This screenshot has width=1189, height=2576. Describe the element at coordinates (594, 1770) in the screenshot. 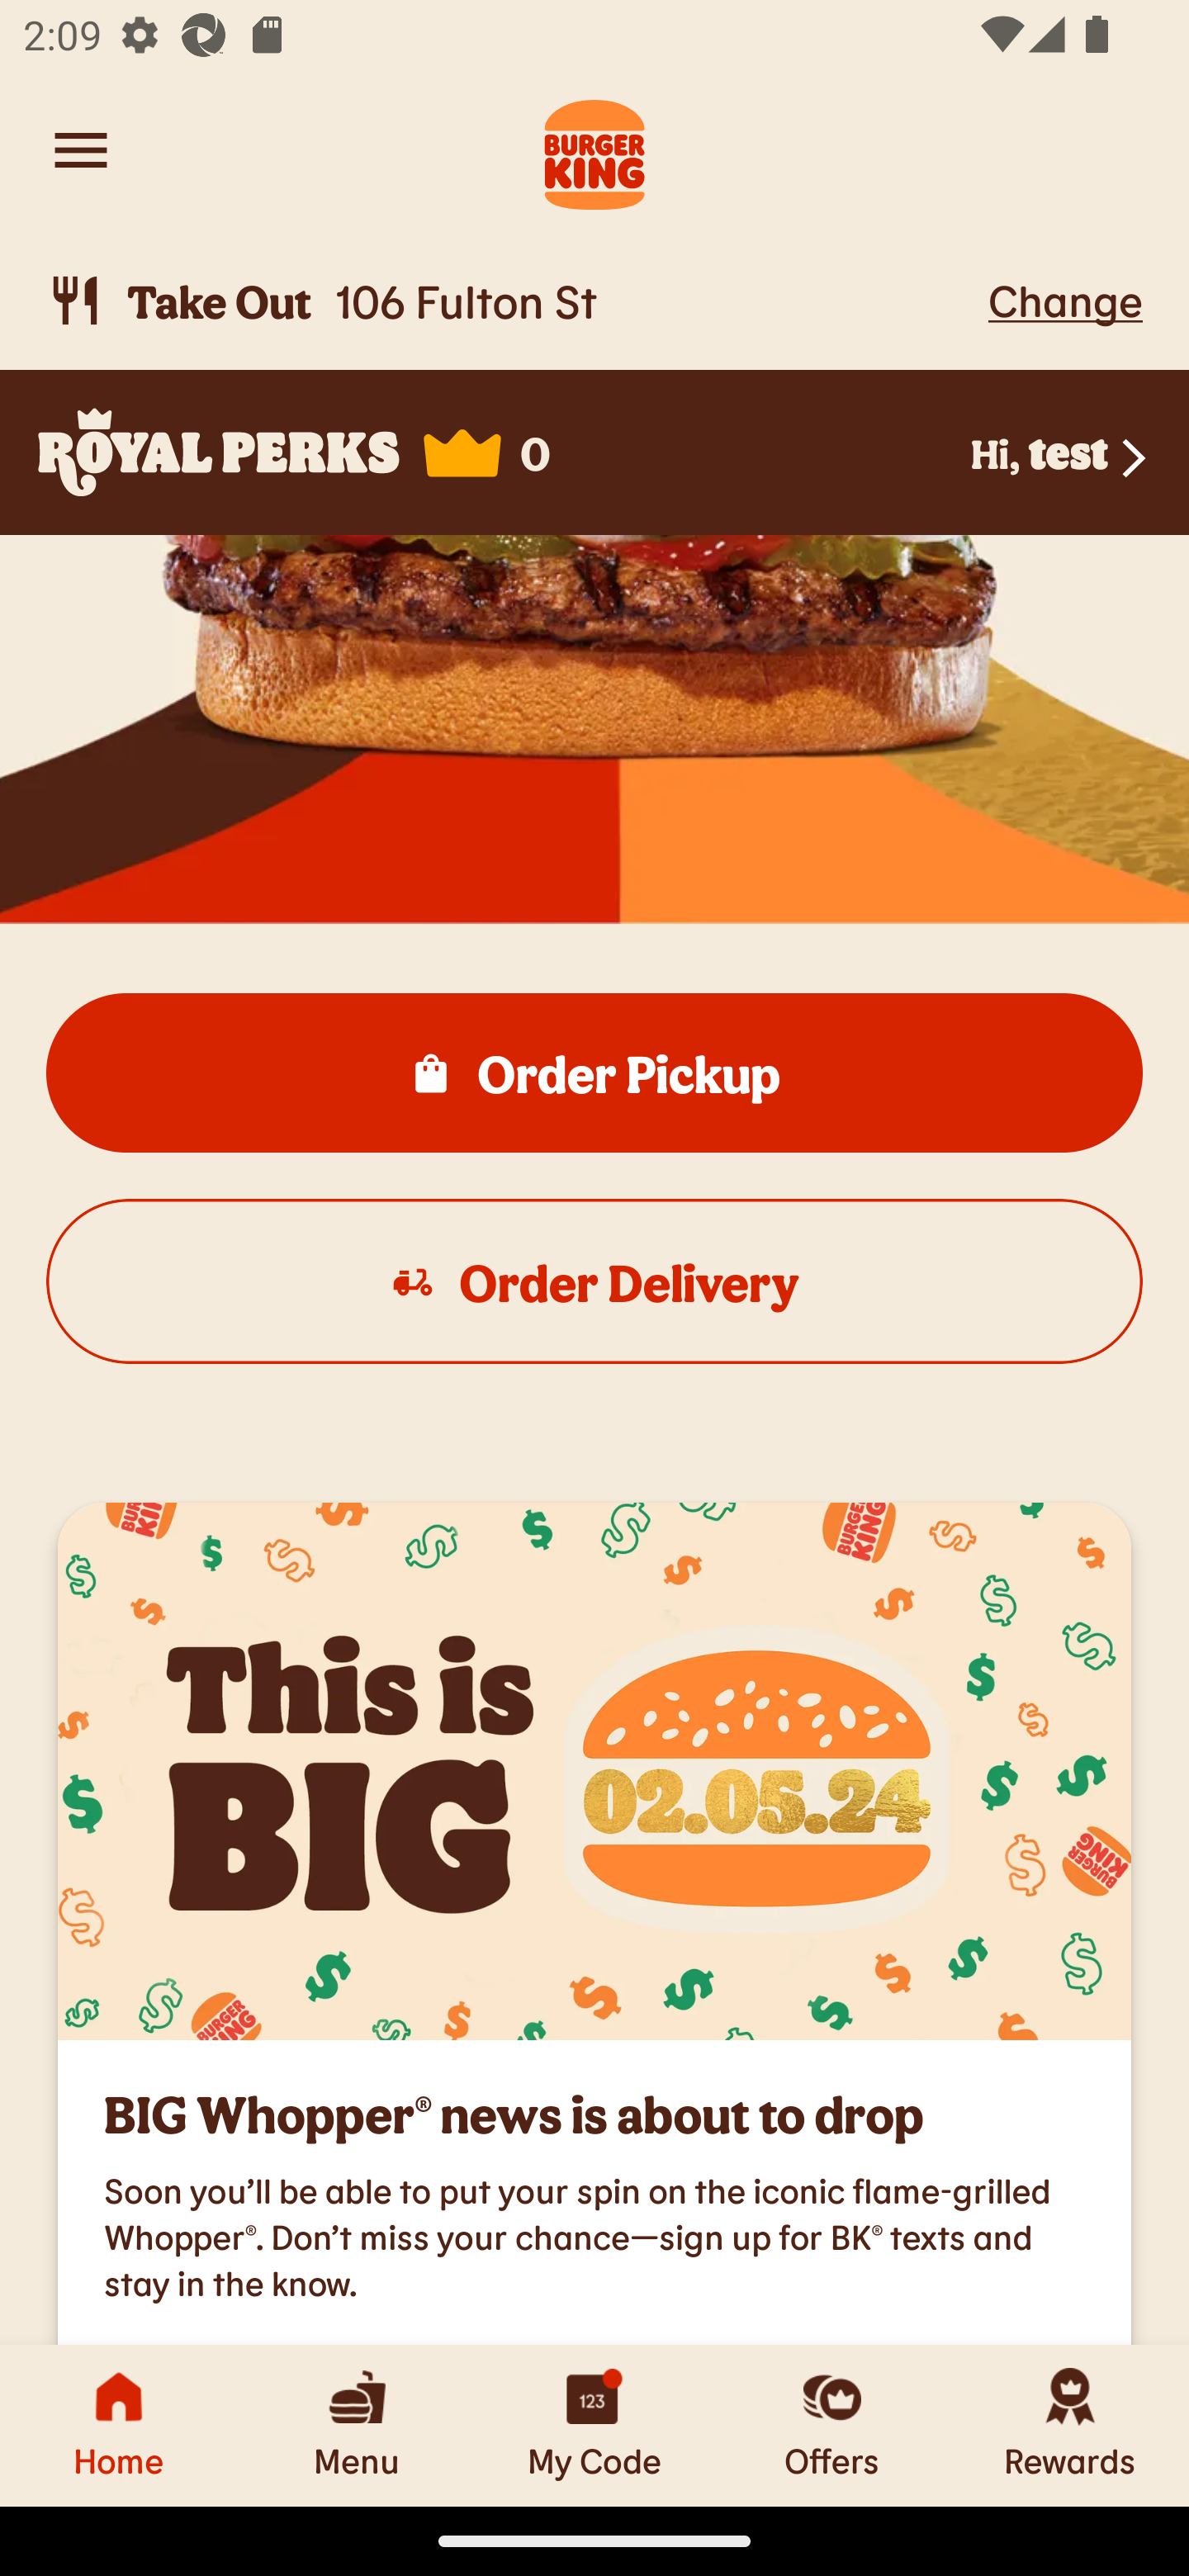

I see `MDW Teaser Auth App` at that location.